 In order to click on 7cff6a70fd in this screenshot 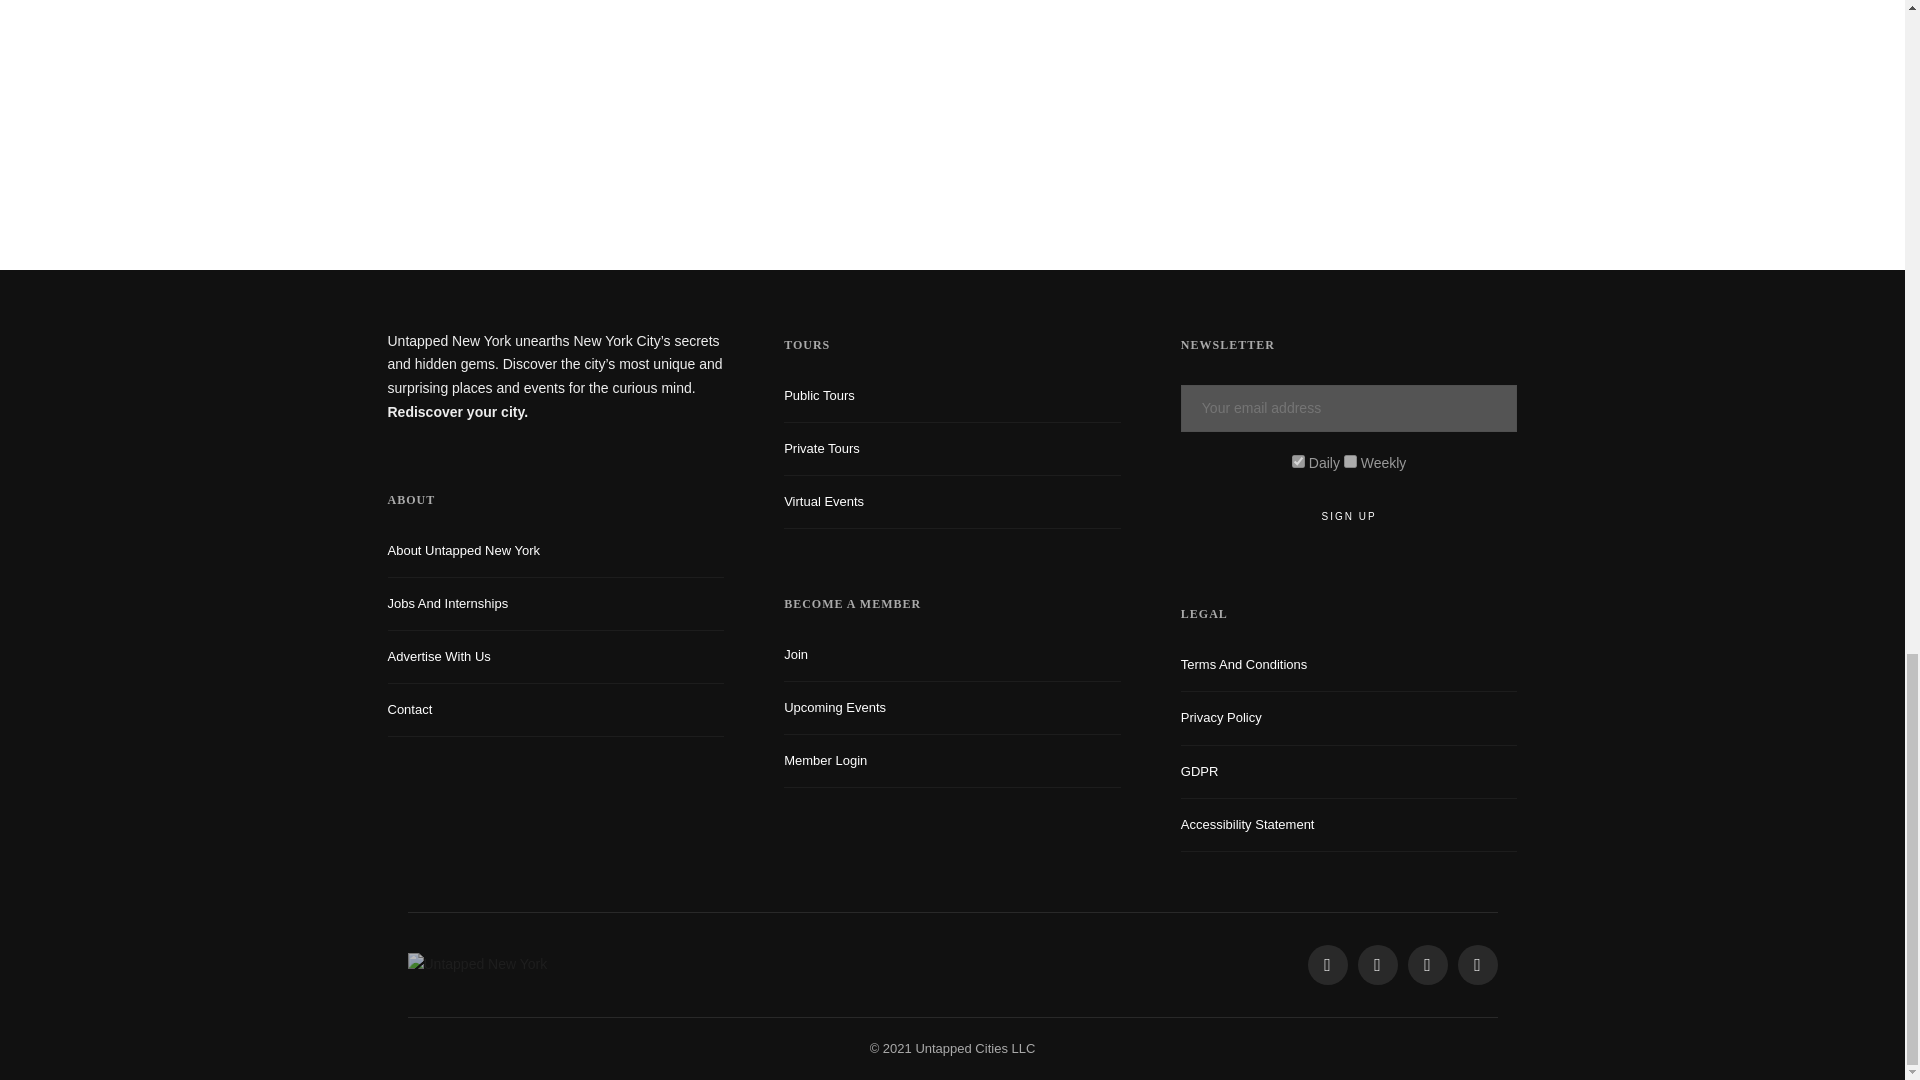, I will do `click(1350, 460)`.